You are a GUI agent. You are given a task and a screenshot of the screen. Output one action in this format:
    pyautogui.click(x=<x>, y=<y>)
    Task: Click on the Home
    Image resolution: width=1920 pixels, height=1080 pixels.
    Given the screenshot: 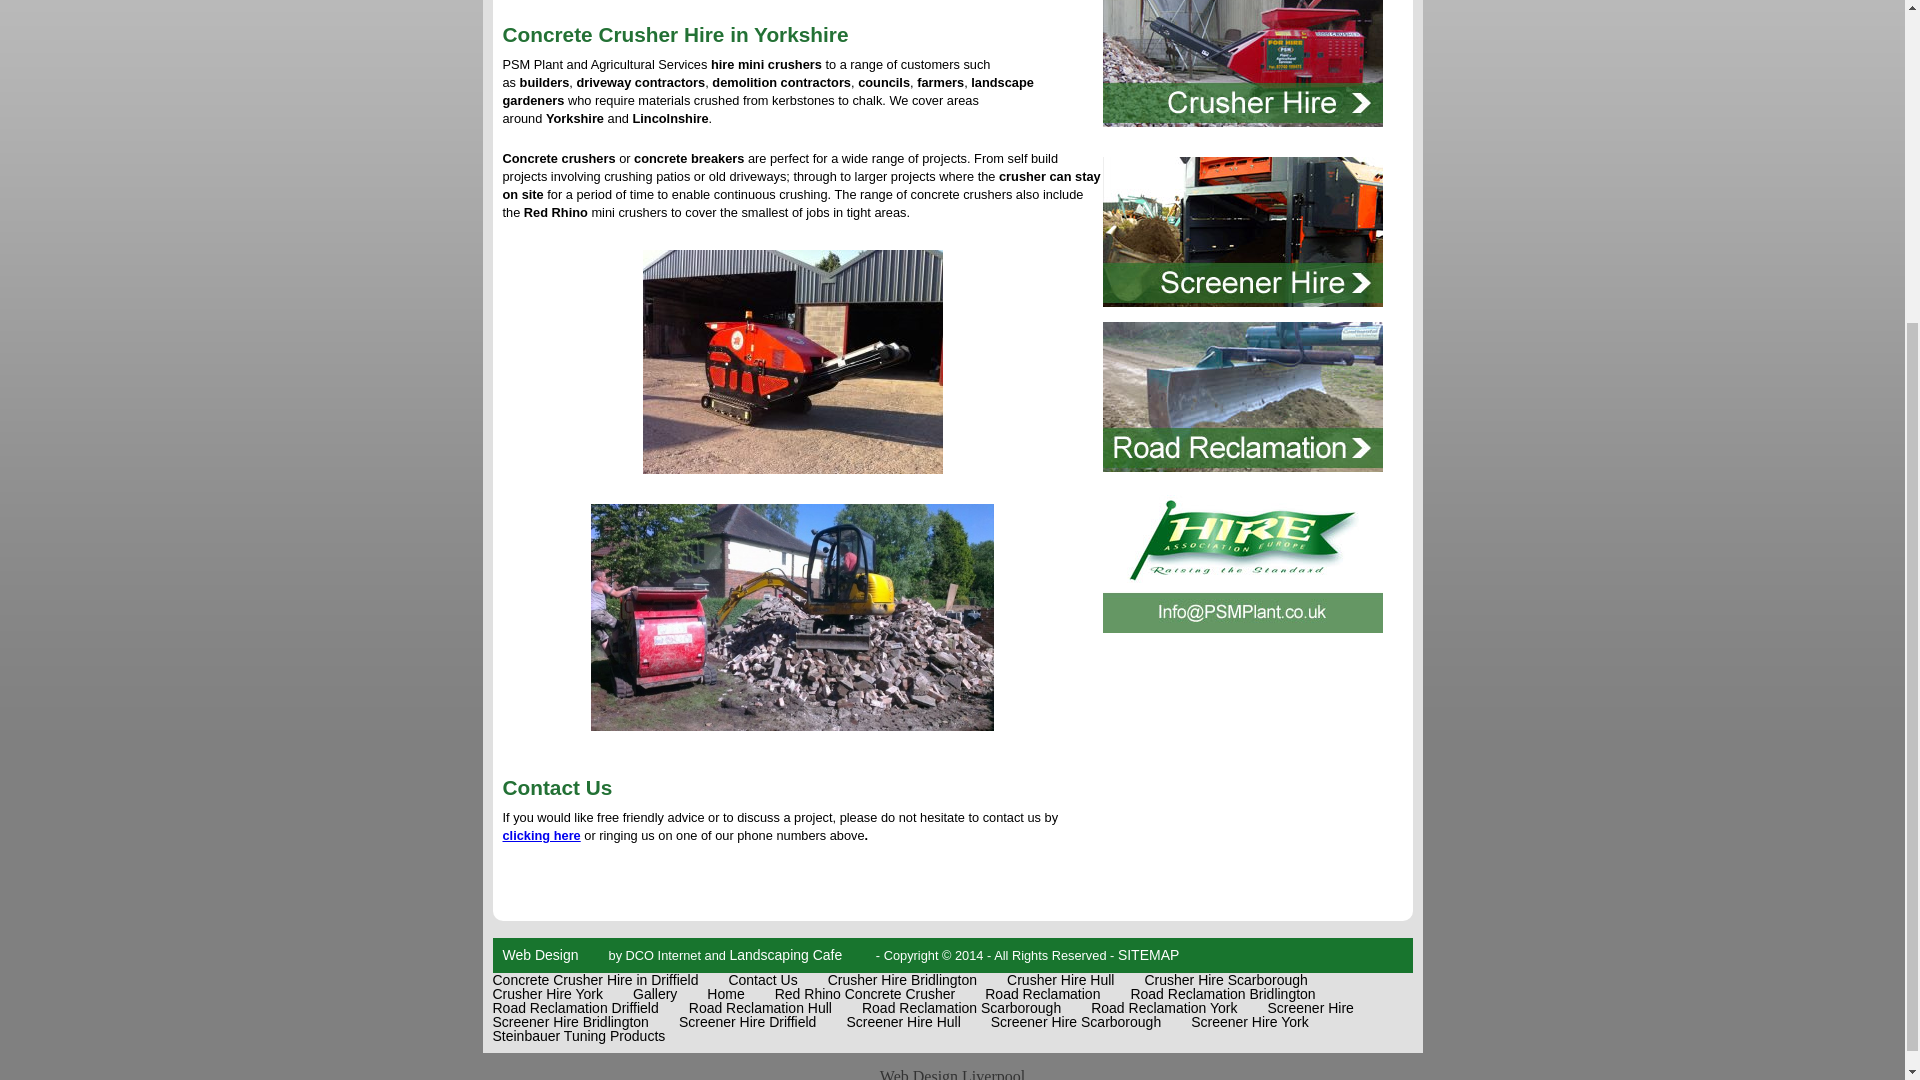 What is the action you would take?
    pyautogui.click(x=725, y=994)
    